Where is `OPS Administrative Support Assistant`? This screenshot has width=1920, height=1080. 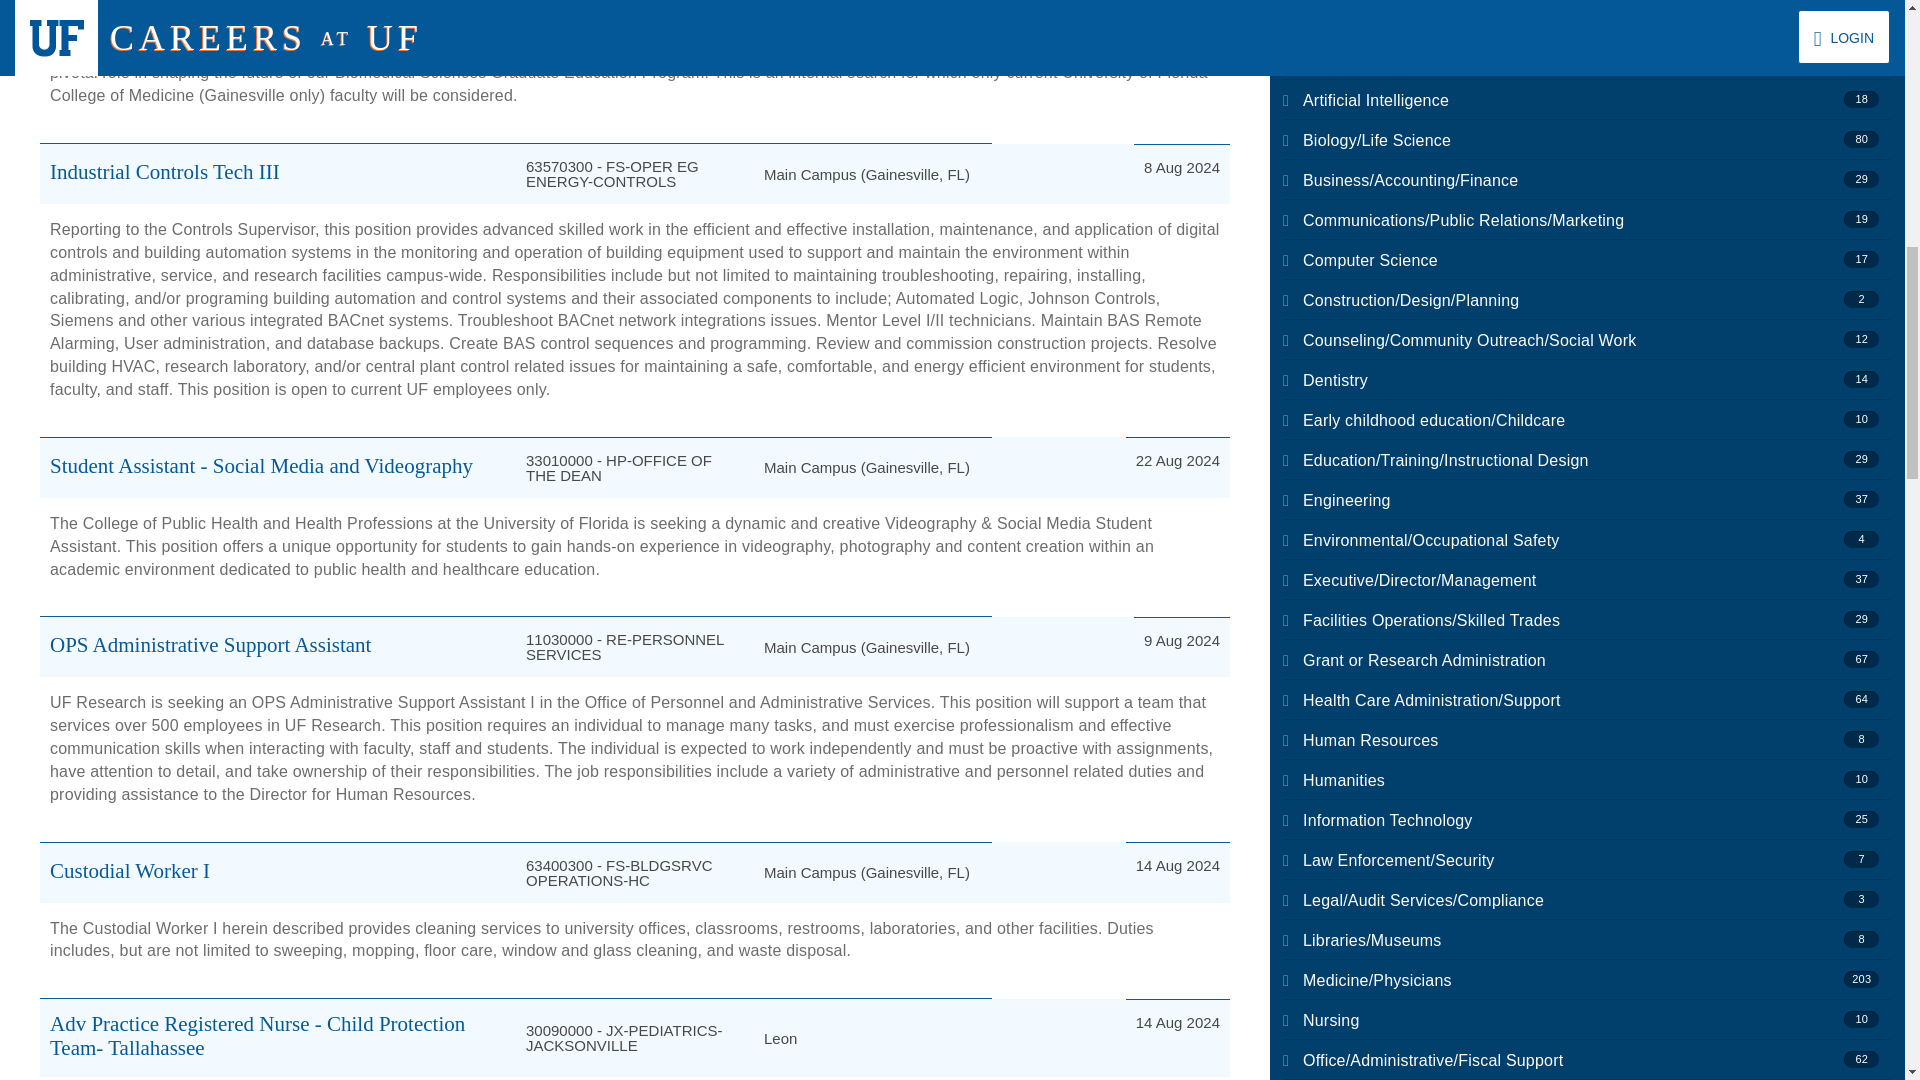
OPS Administrative Support Assistant is located at coordinates (210, 644).